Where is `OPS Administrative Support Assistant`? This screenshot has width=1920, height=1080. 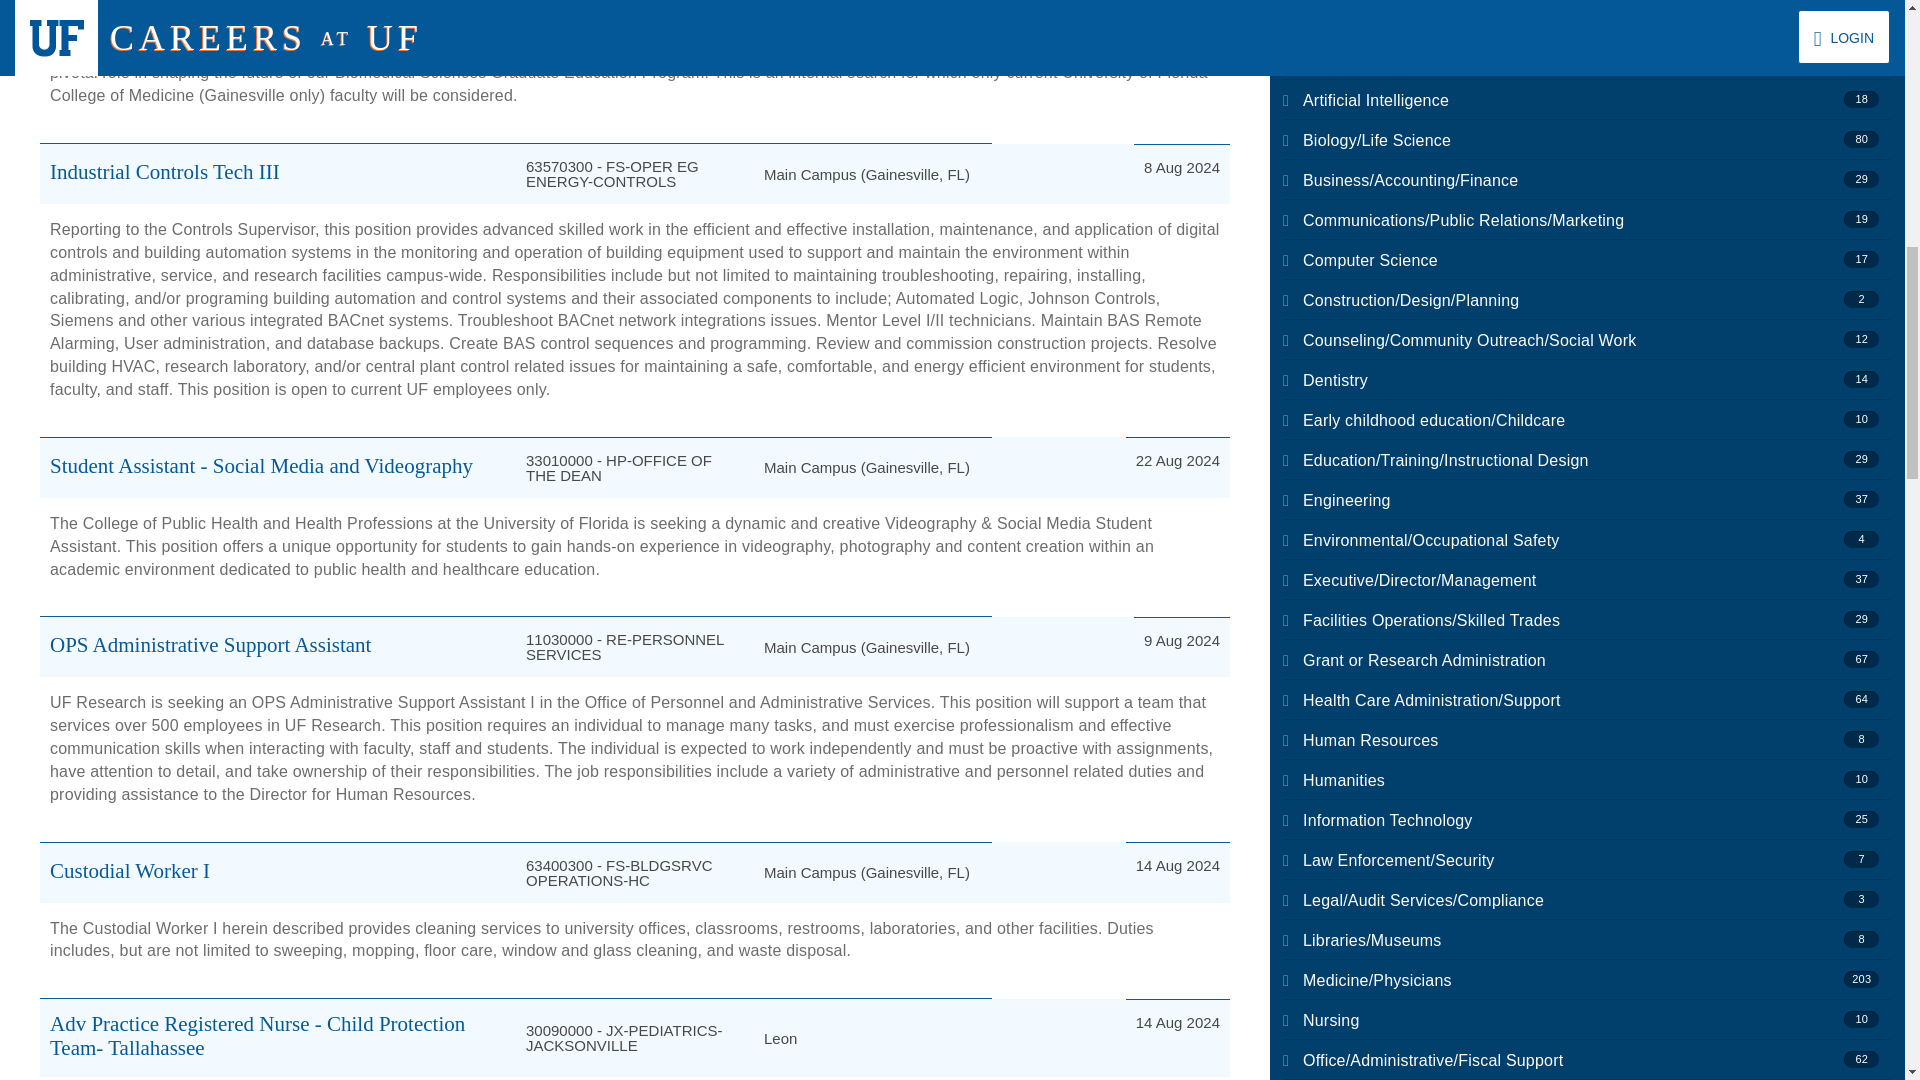
OPS Administrative Support Assistant is located at coordinates (210, 644).